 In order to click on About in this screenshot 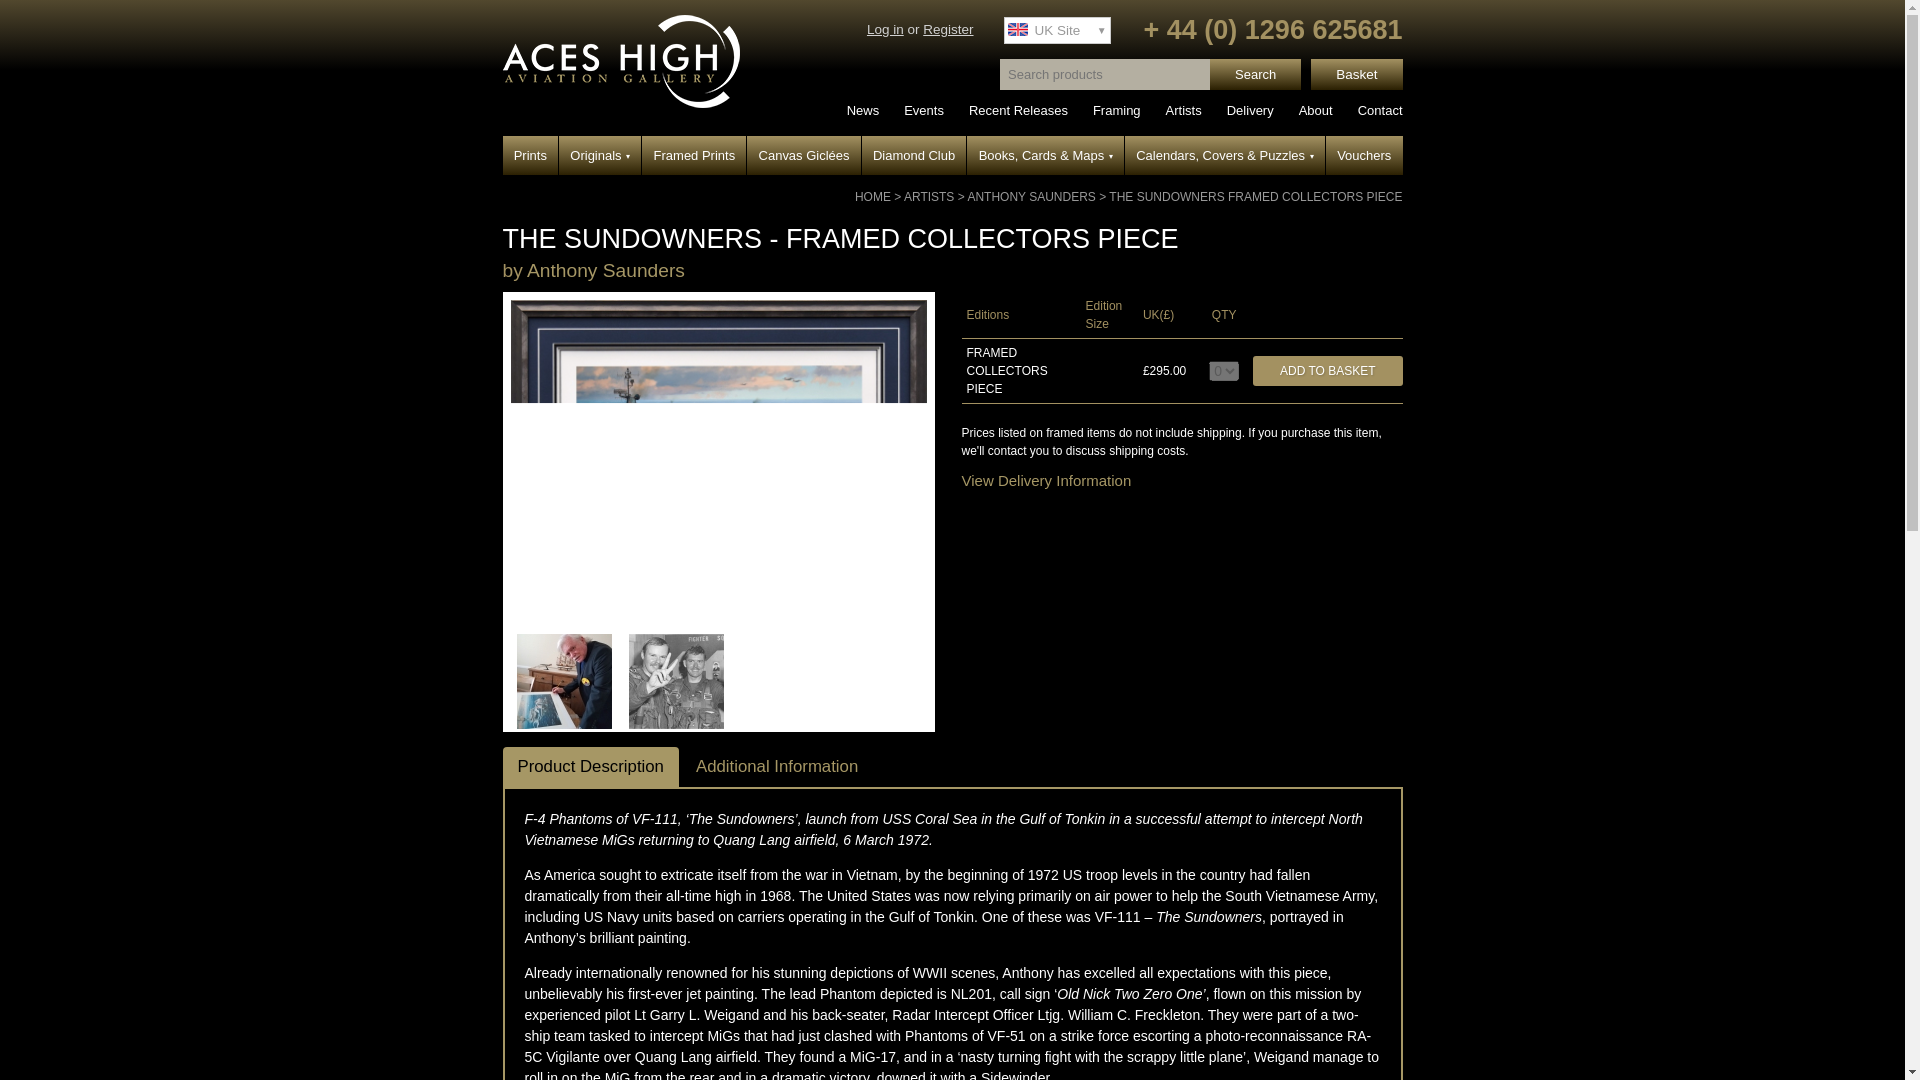, I will do `click(1316, 110)`.